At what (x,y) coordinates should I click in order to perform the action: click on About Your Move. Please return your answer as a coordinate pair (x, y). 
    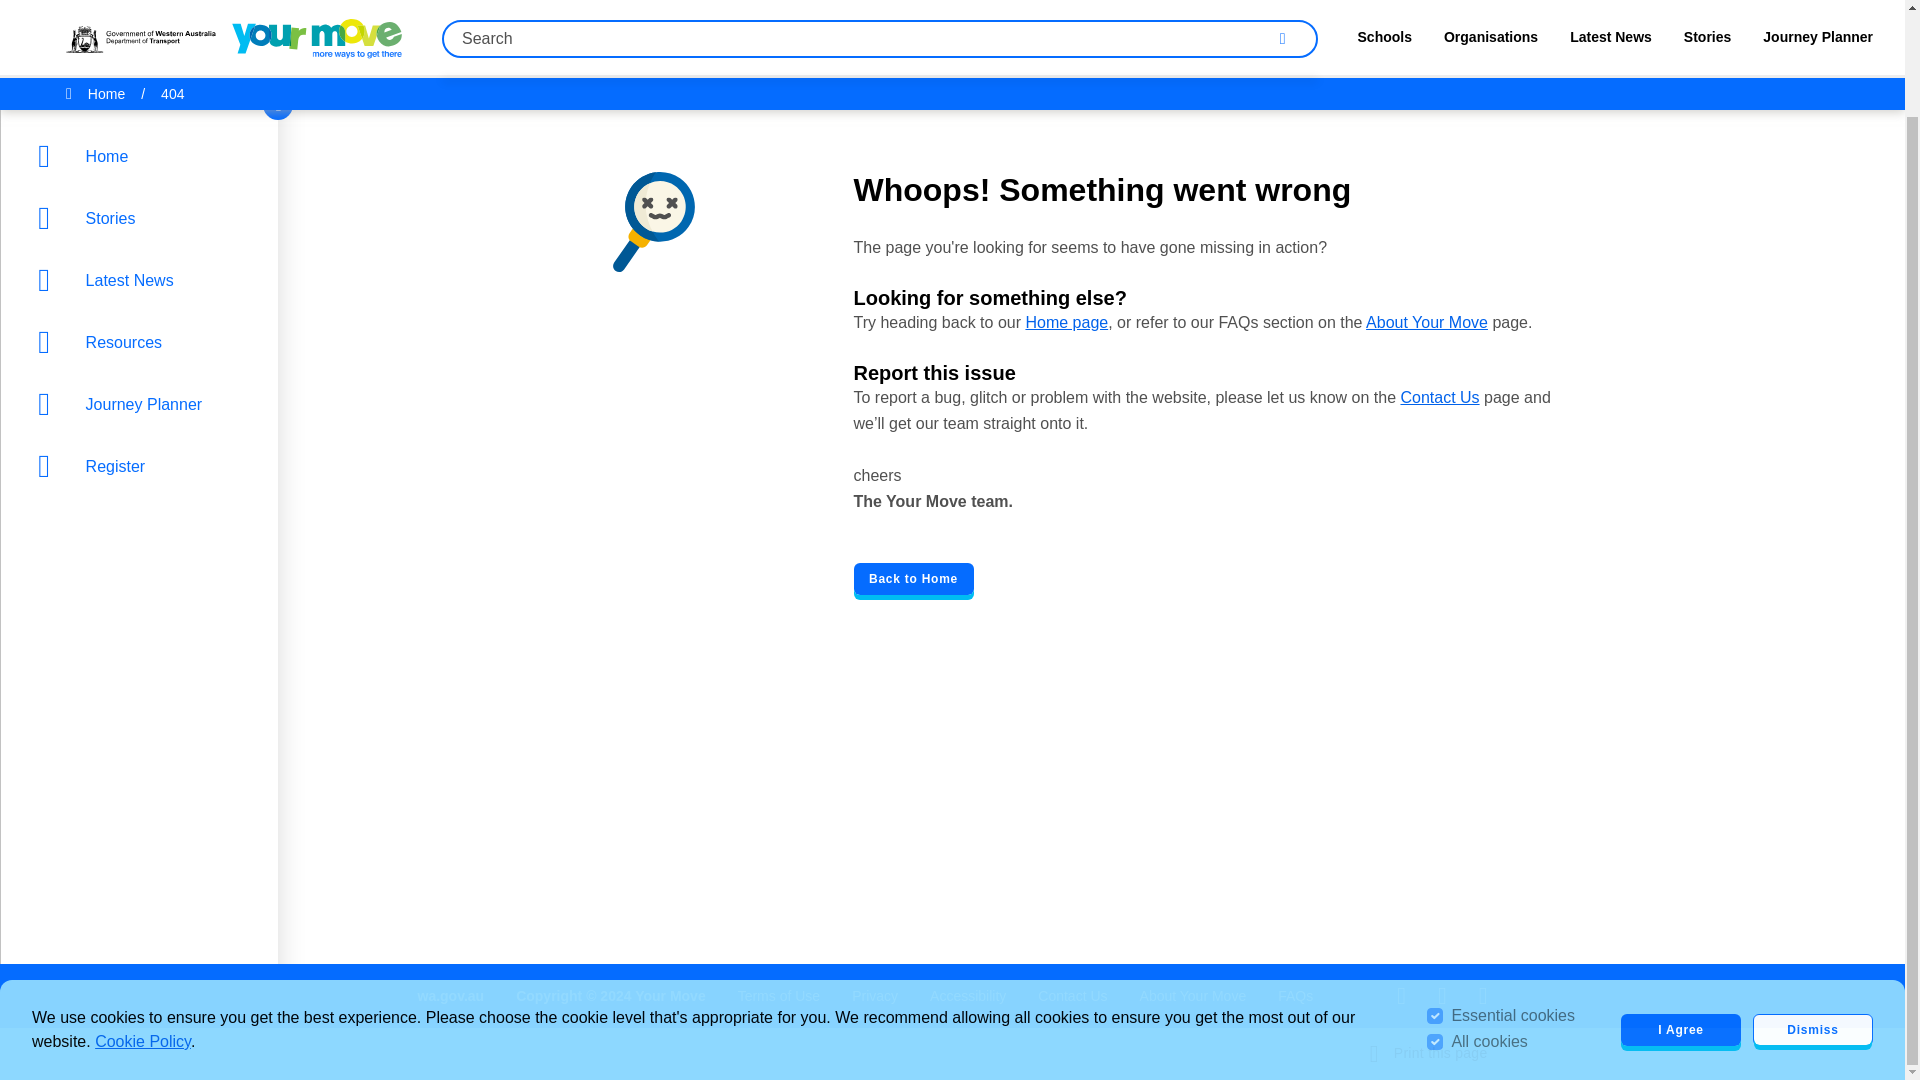
    Looking at the image, I should click on (1426, 322).